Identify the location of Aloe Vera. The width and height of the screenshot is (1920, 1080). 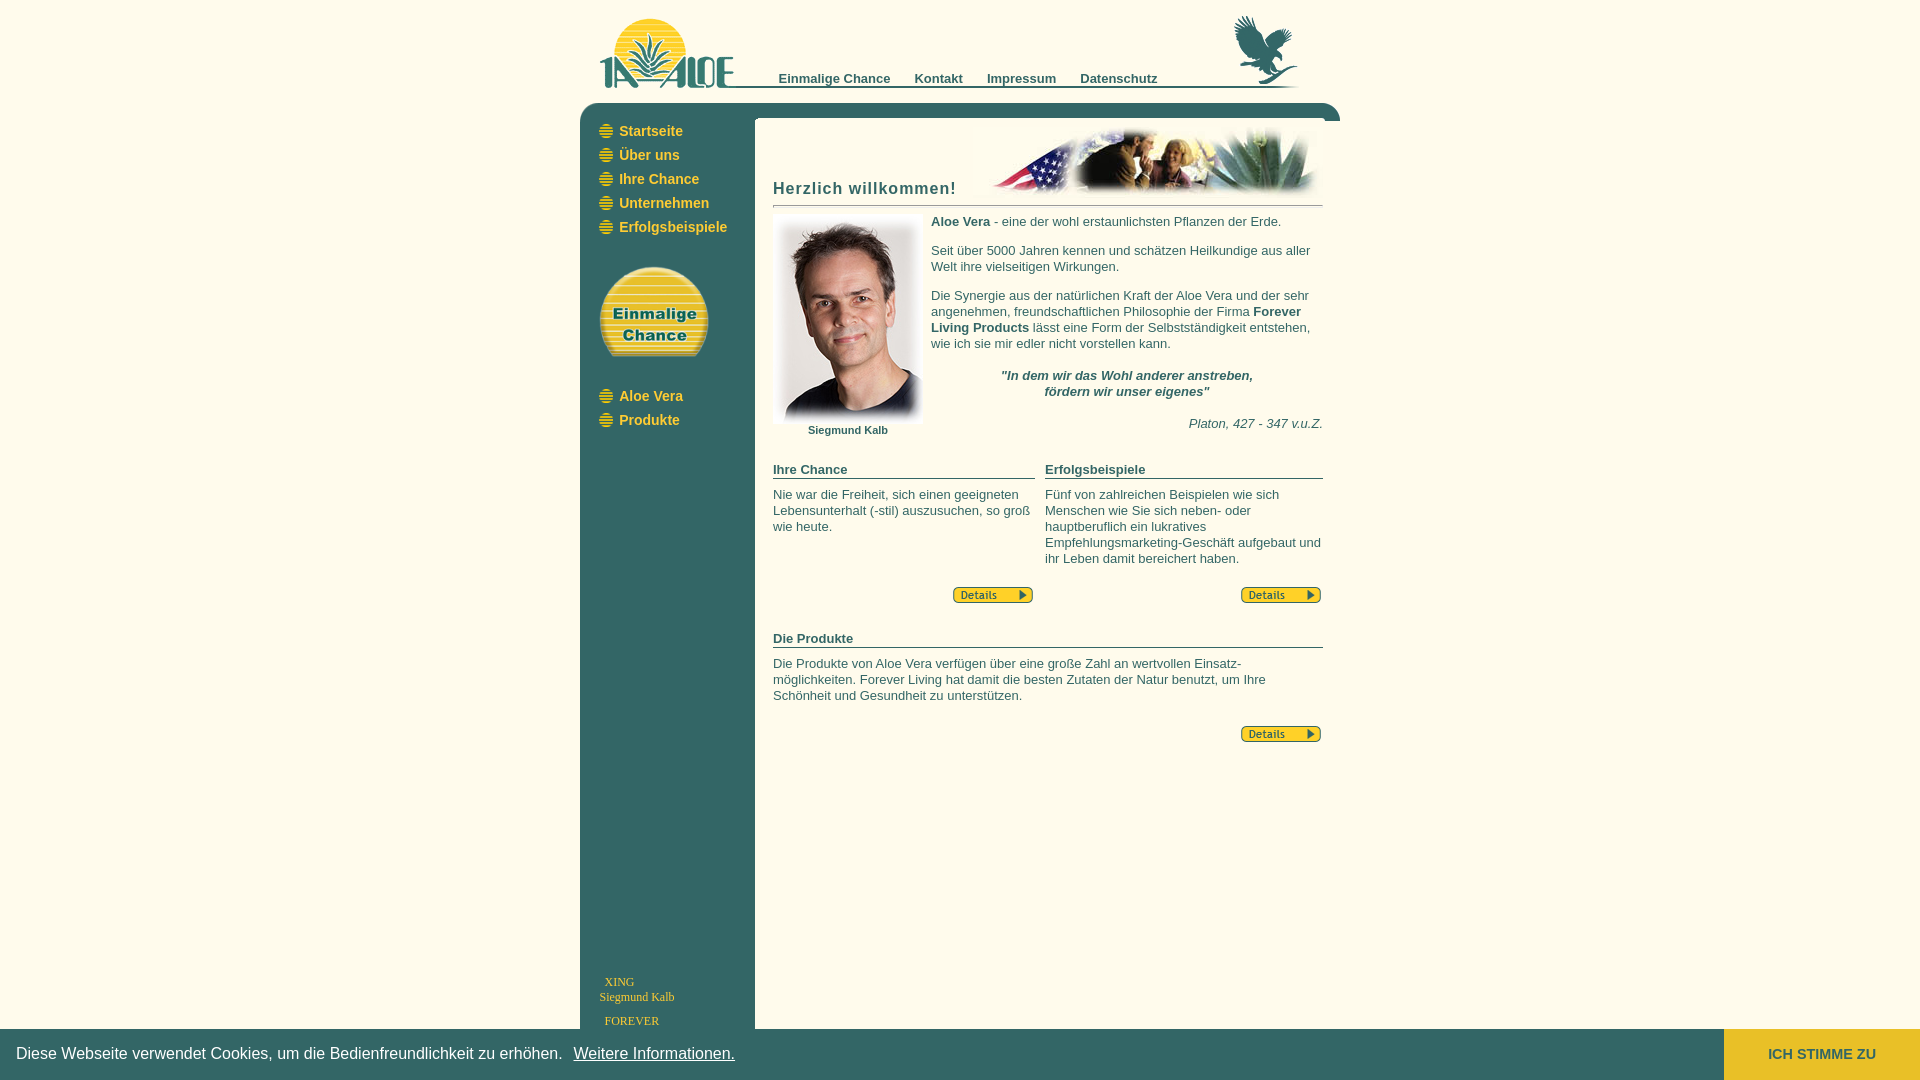
(651, 396).